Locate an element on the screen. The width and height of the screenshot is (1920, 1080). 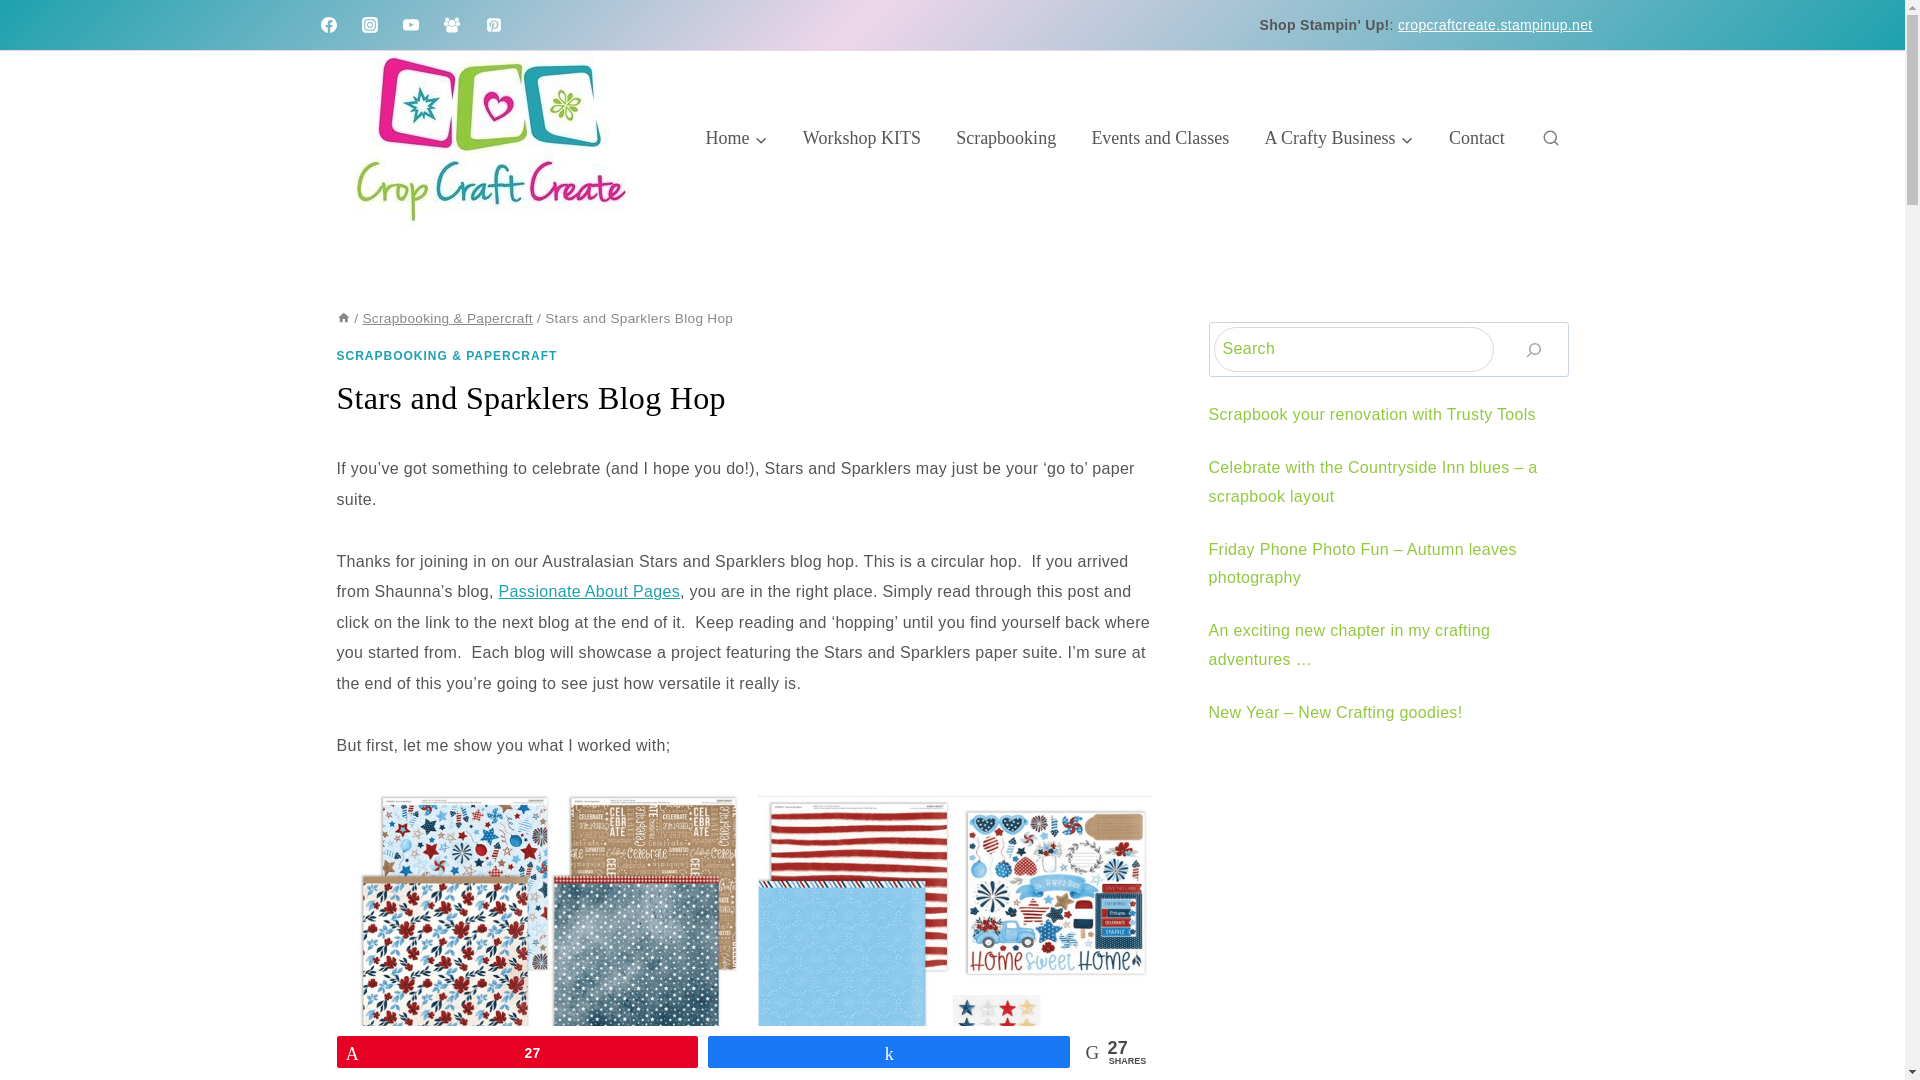
Home is located at coordinates (342, 318).